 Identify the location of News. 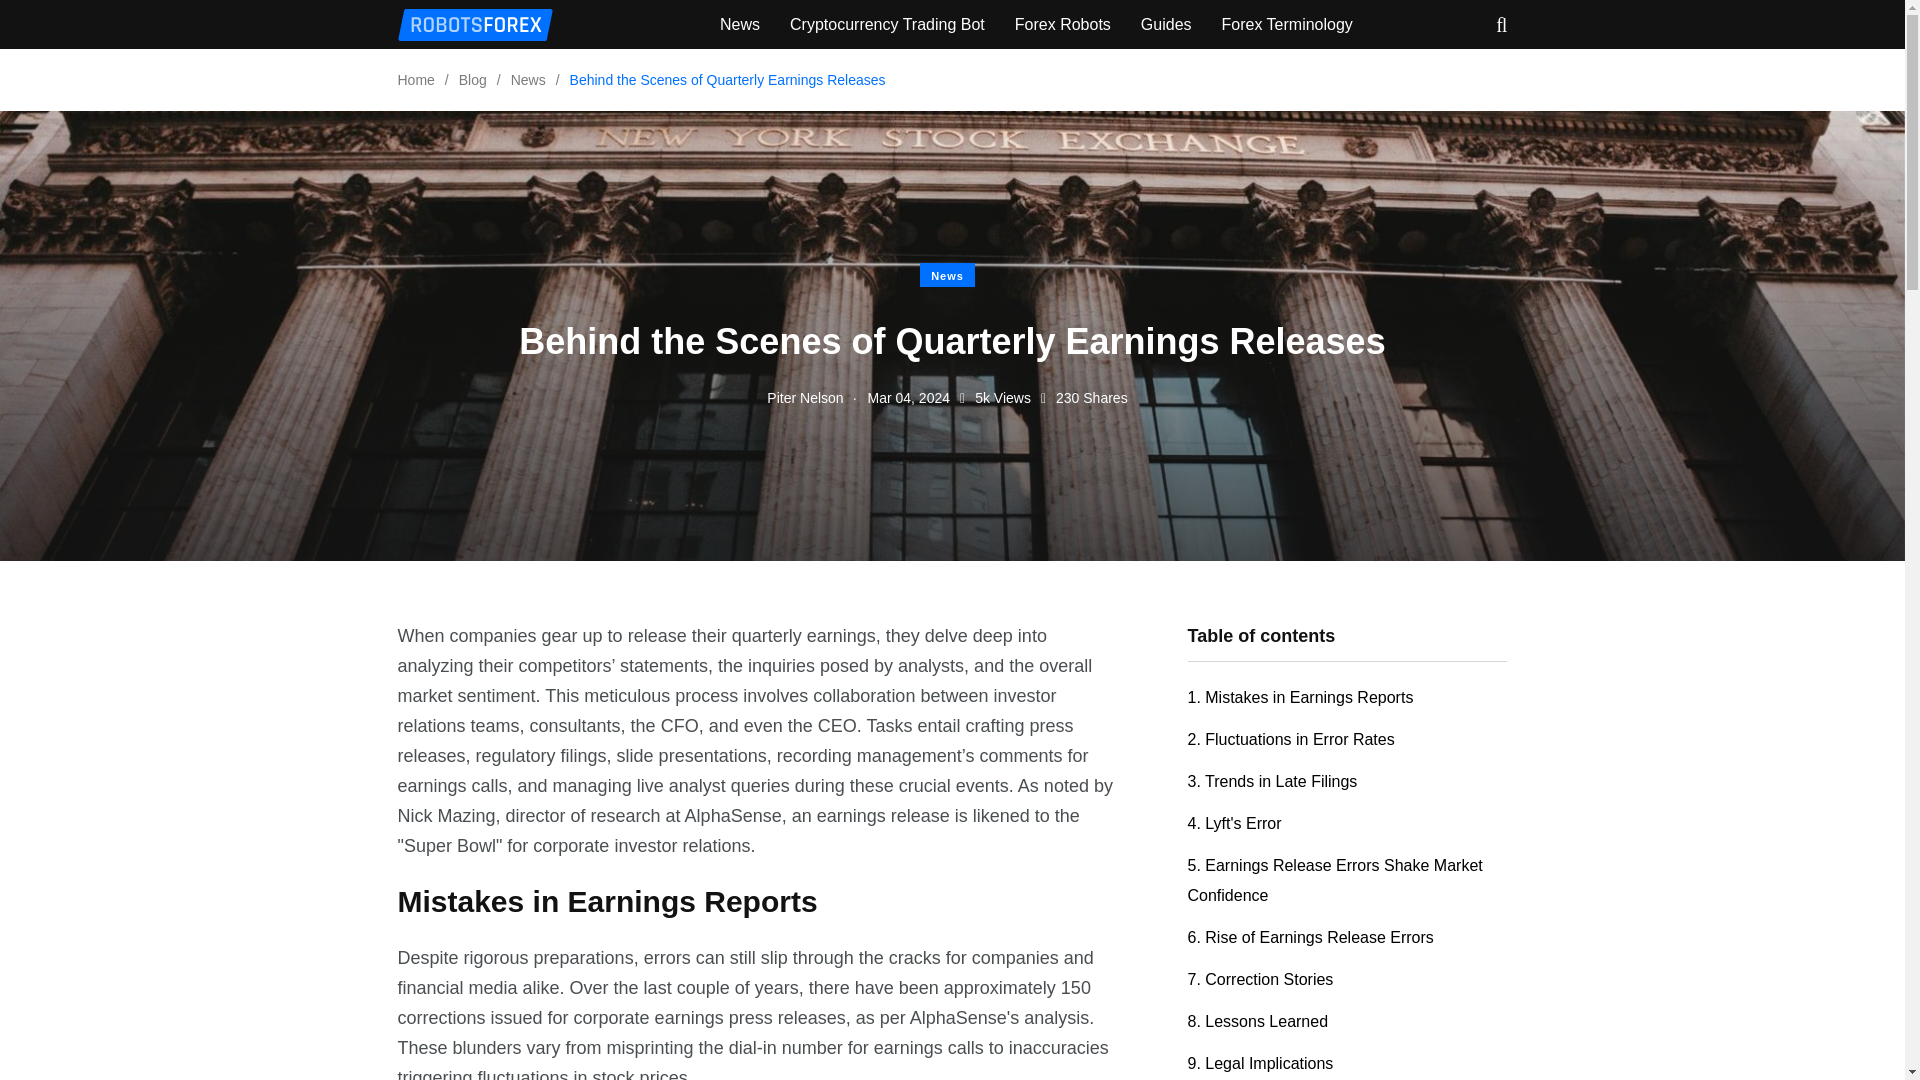
(528, 80).